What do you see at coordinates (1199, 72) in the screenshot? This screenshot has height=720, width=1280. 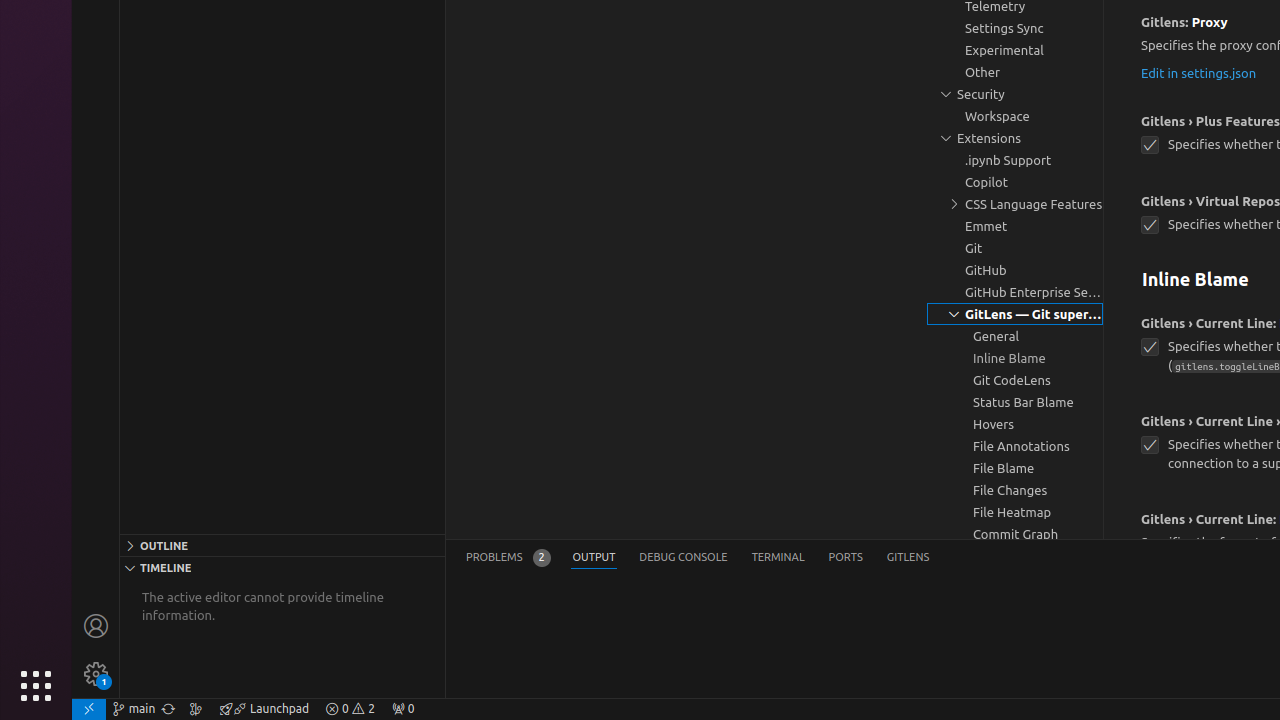 I see `Edit in settings.json: gitlens.proxy` at bounding box center [1199, 72].